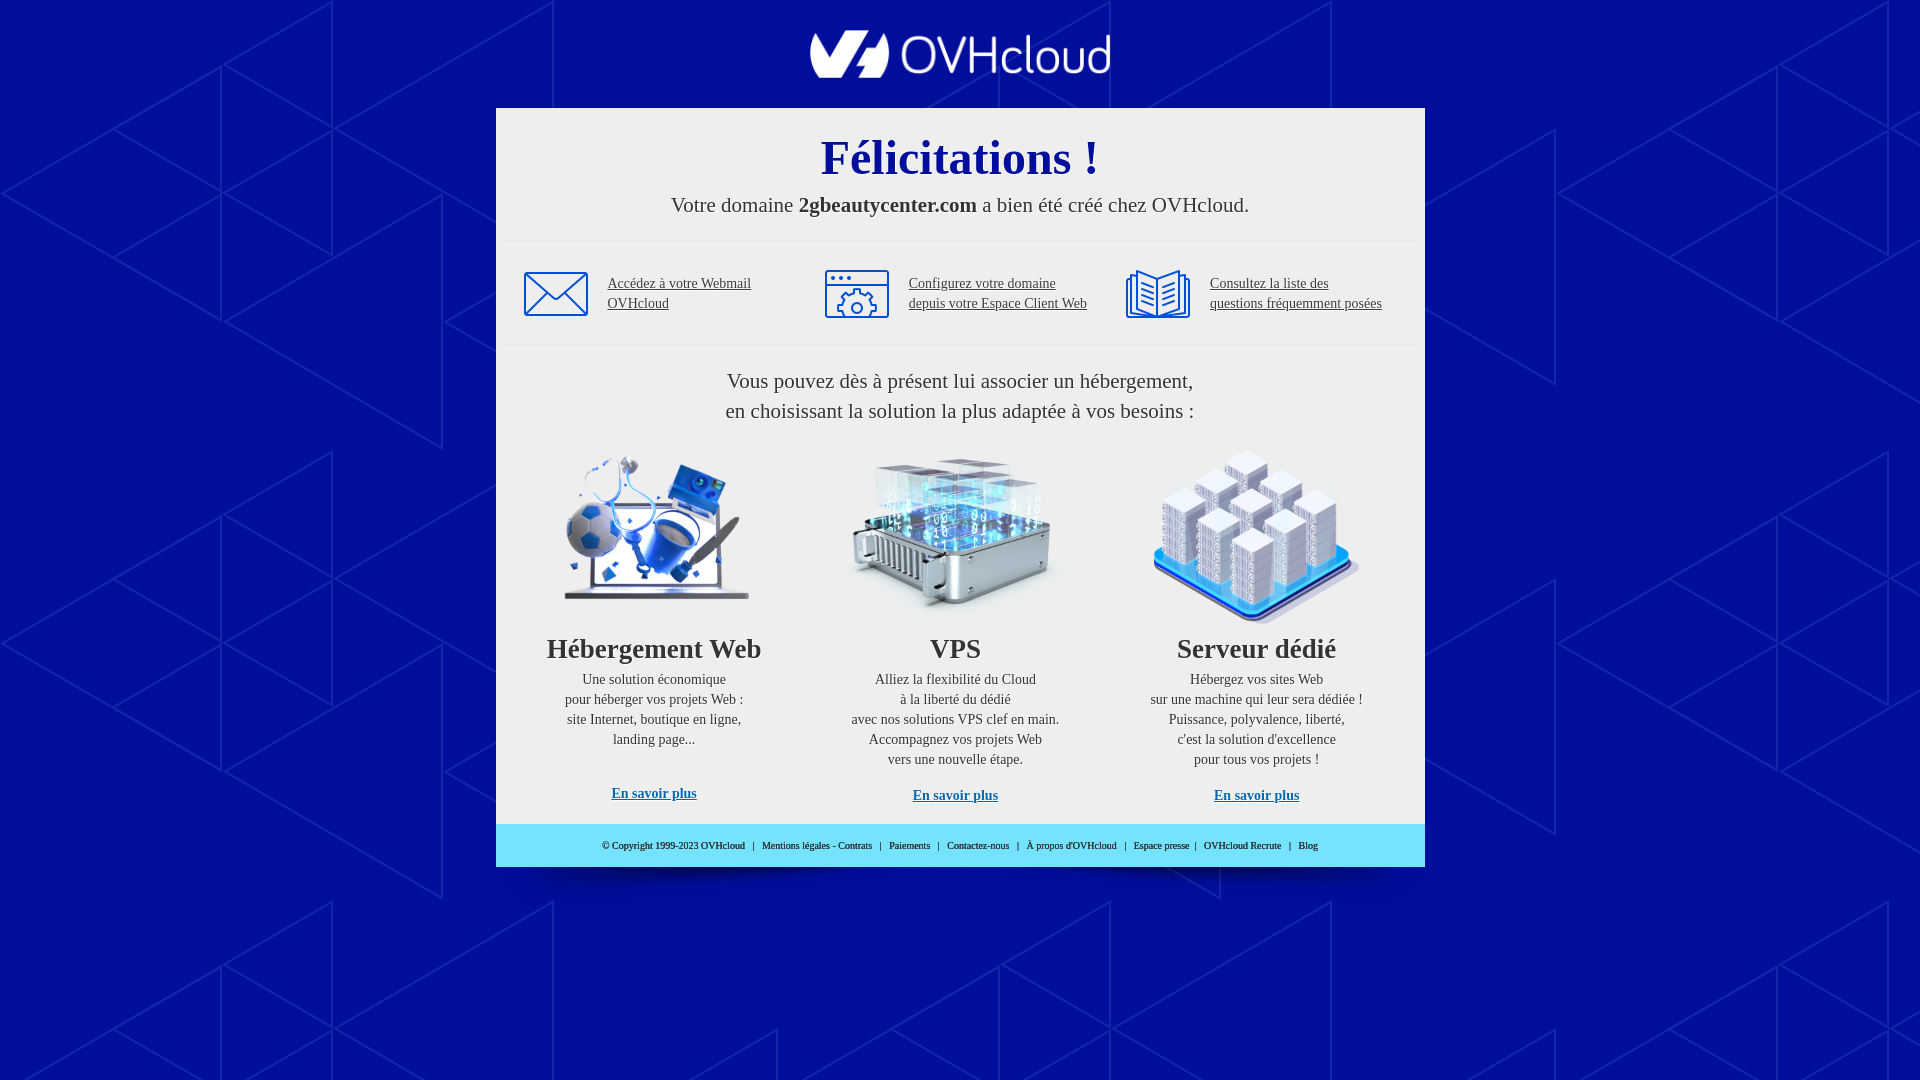 This screenshot has width=1920, height=1080. I want to click on Configurez votre domaine
depuis votre Espace Client Web, so click(998, 294).